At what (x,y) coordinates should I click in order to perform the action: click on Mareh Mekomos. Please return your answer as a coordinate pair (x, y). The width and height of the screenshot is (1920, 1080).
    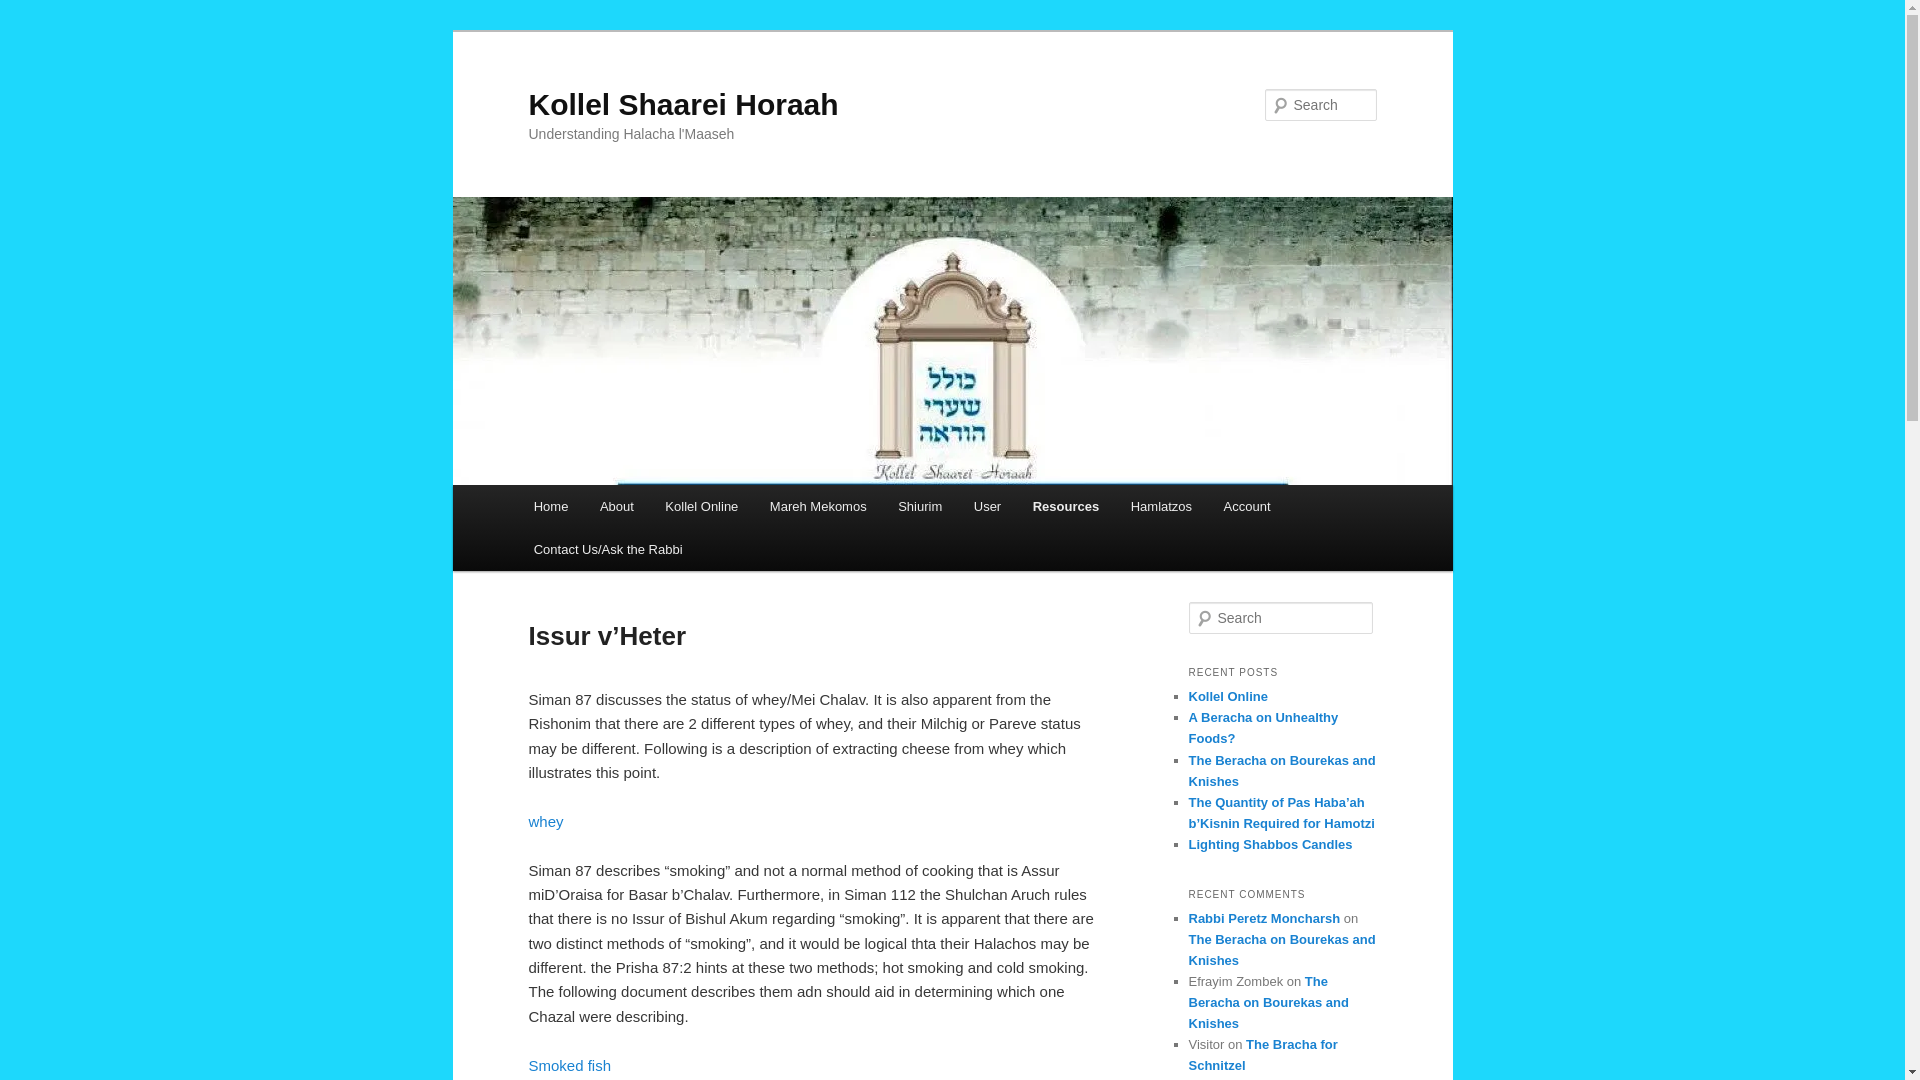
    Looking at the image, I should click on (818, 506).